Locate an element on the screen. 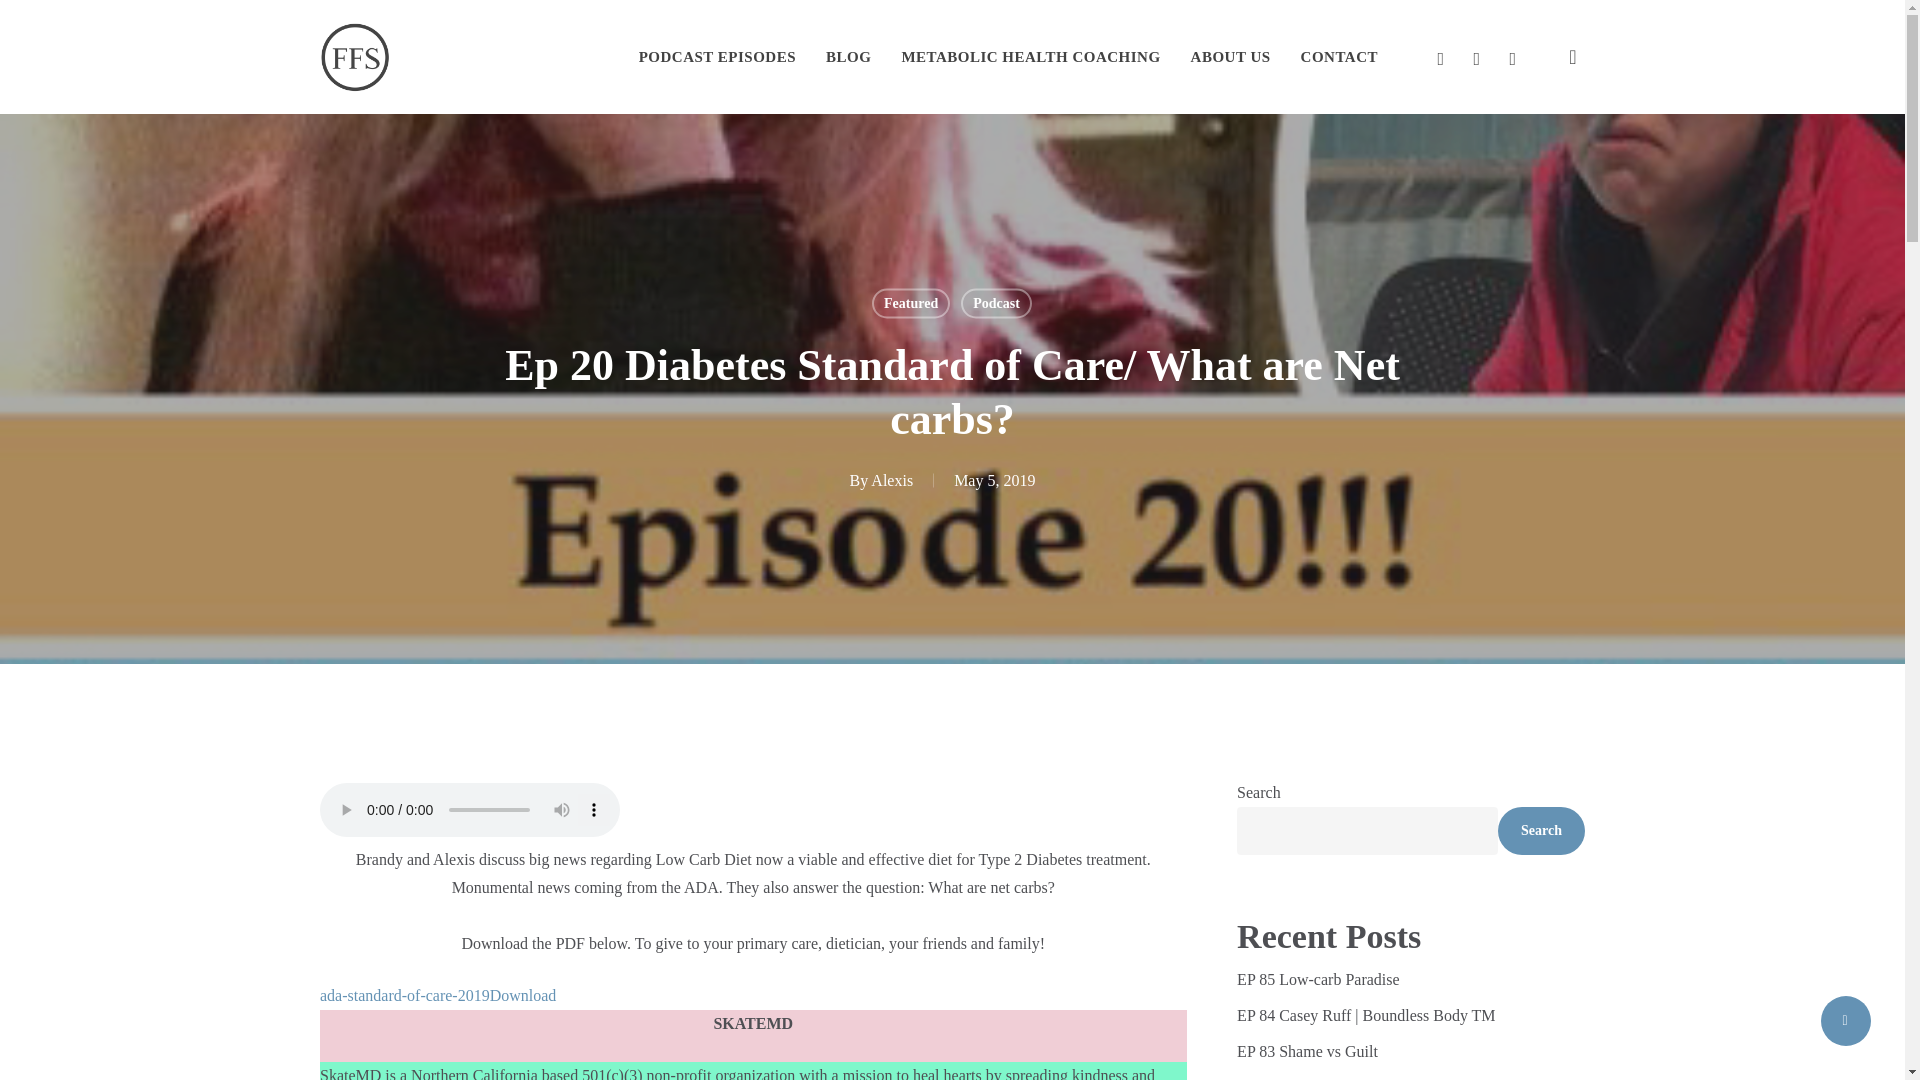 The width and height of the screenshot is (1920, 1080). Download is located at coordinates (522, 996).